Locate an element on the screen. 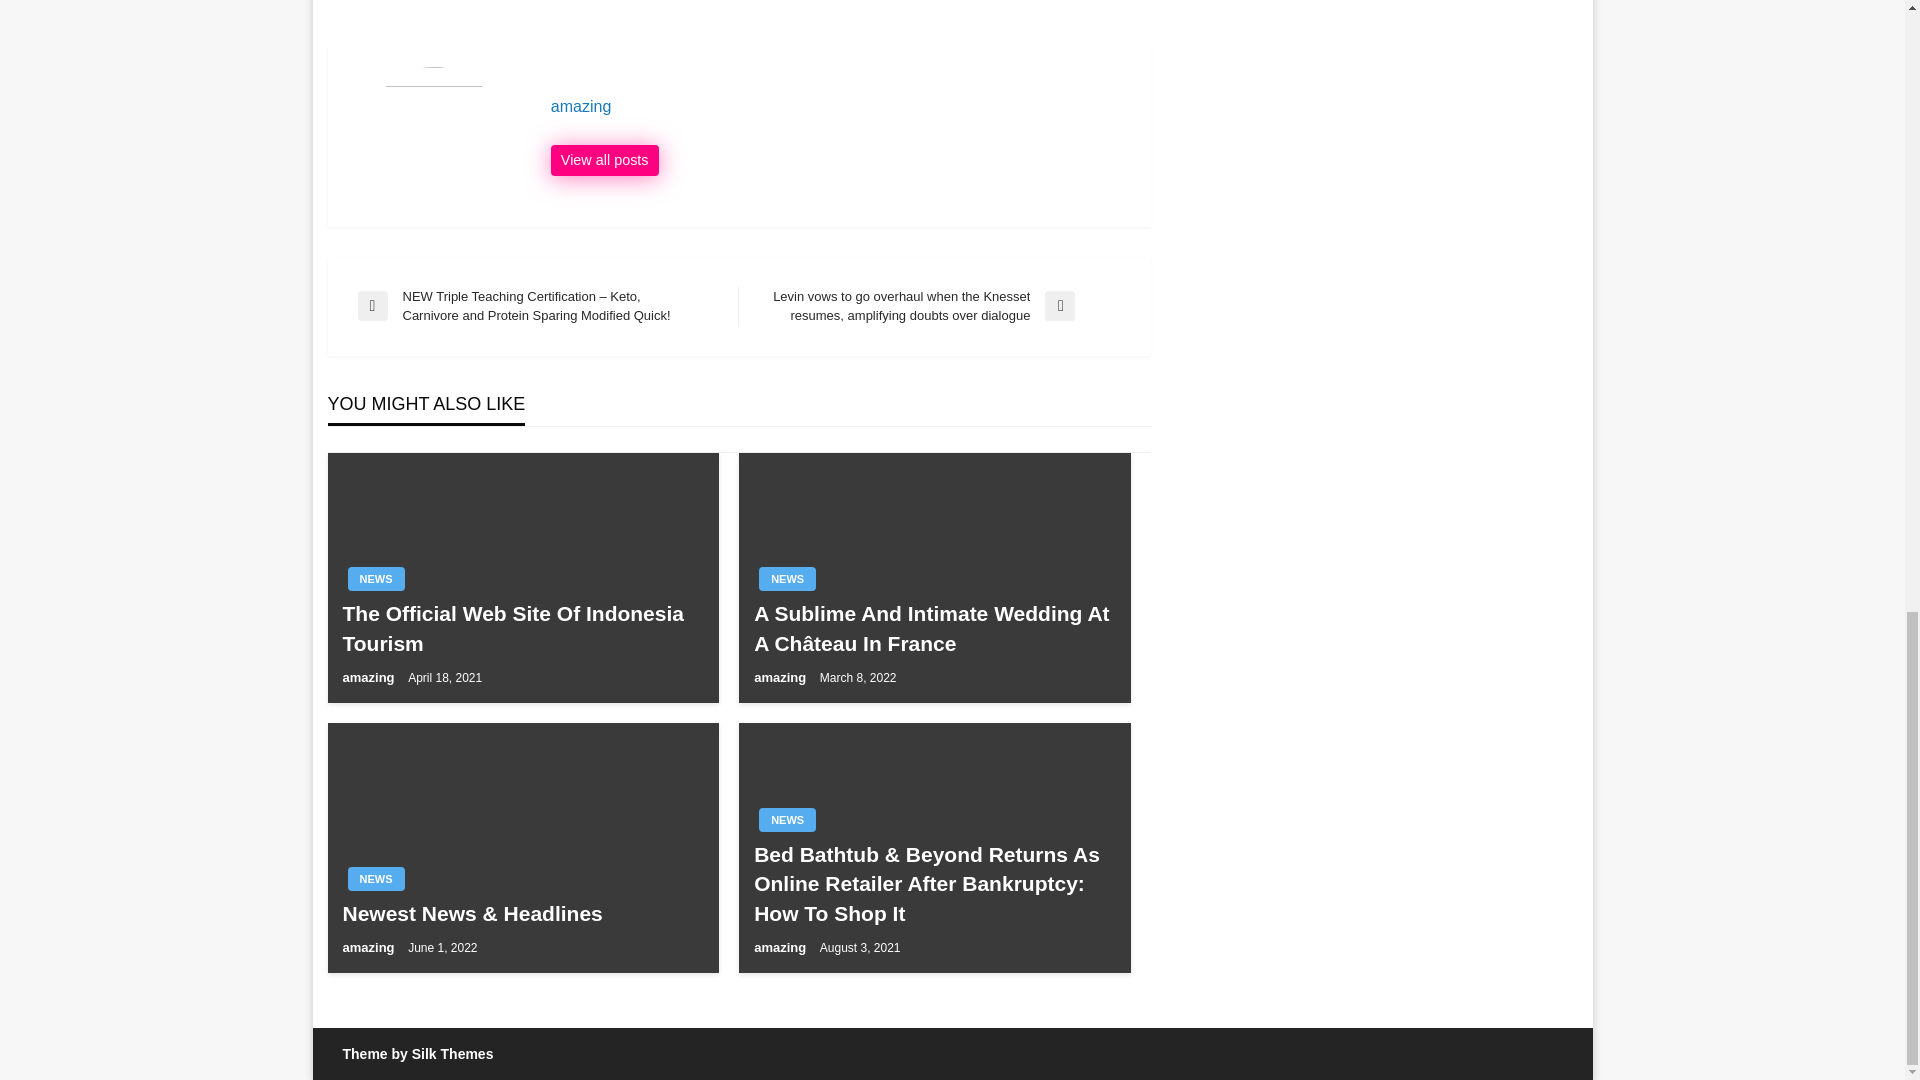  The Official Web Site Of Indonesia Tourism is located at coordinates (522, 628).